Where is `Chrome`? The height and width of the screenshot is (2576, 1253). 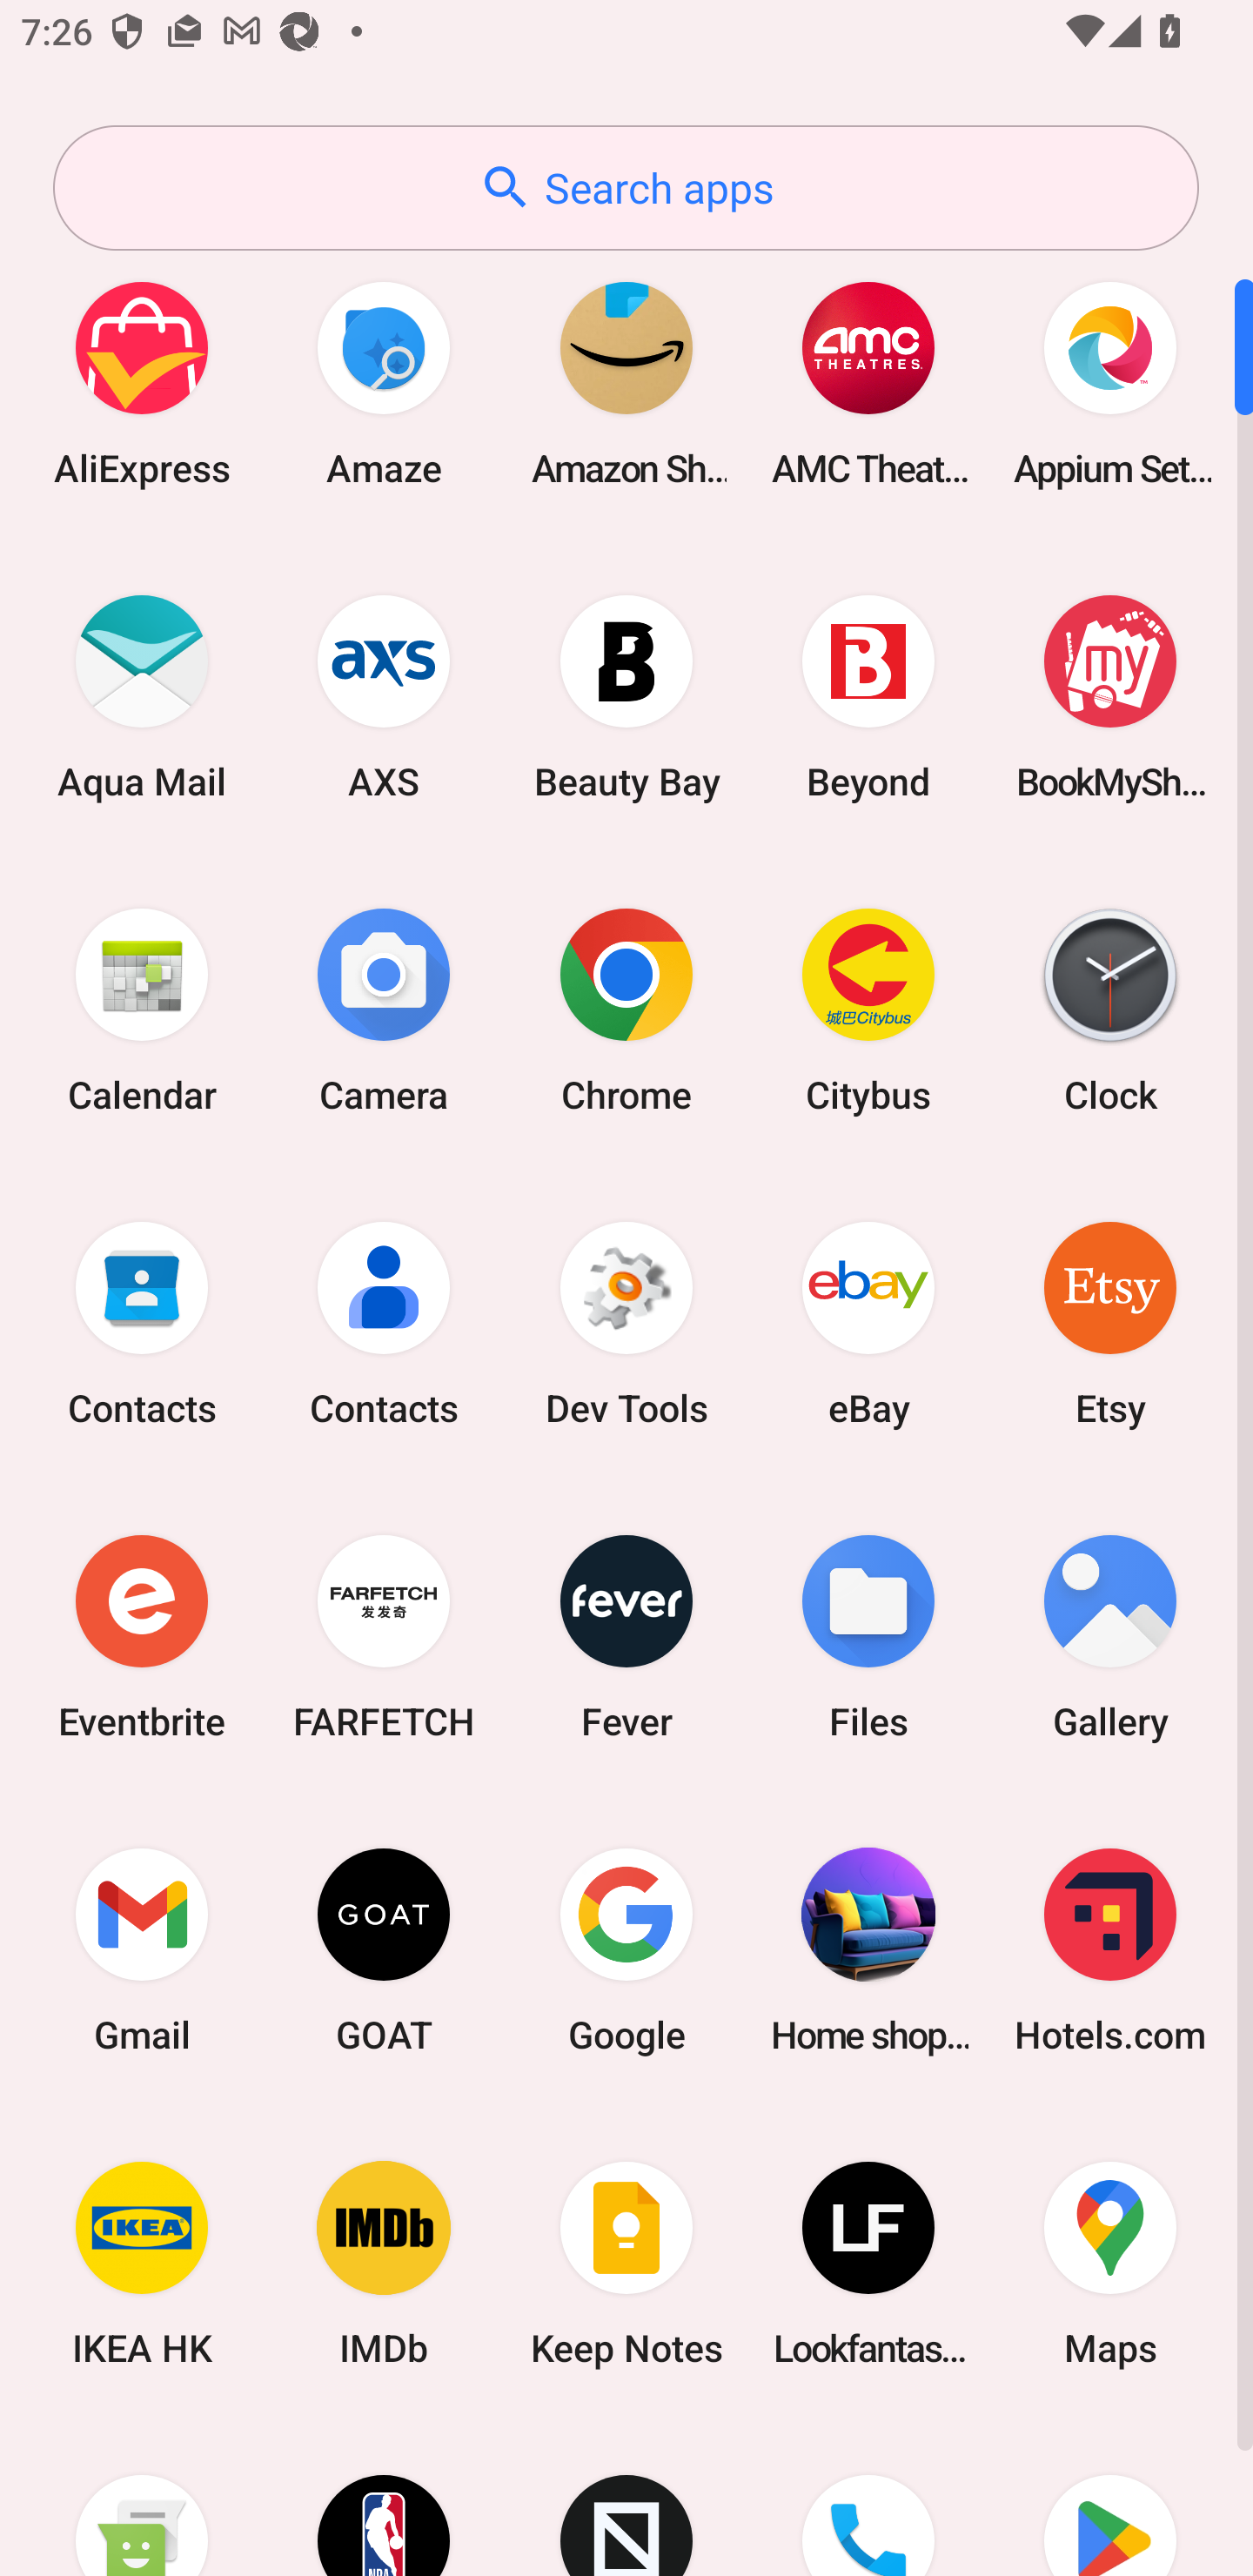
Chrome is located at coordinates (626, 1010).